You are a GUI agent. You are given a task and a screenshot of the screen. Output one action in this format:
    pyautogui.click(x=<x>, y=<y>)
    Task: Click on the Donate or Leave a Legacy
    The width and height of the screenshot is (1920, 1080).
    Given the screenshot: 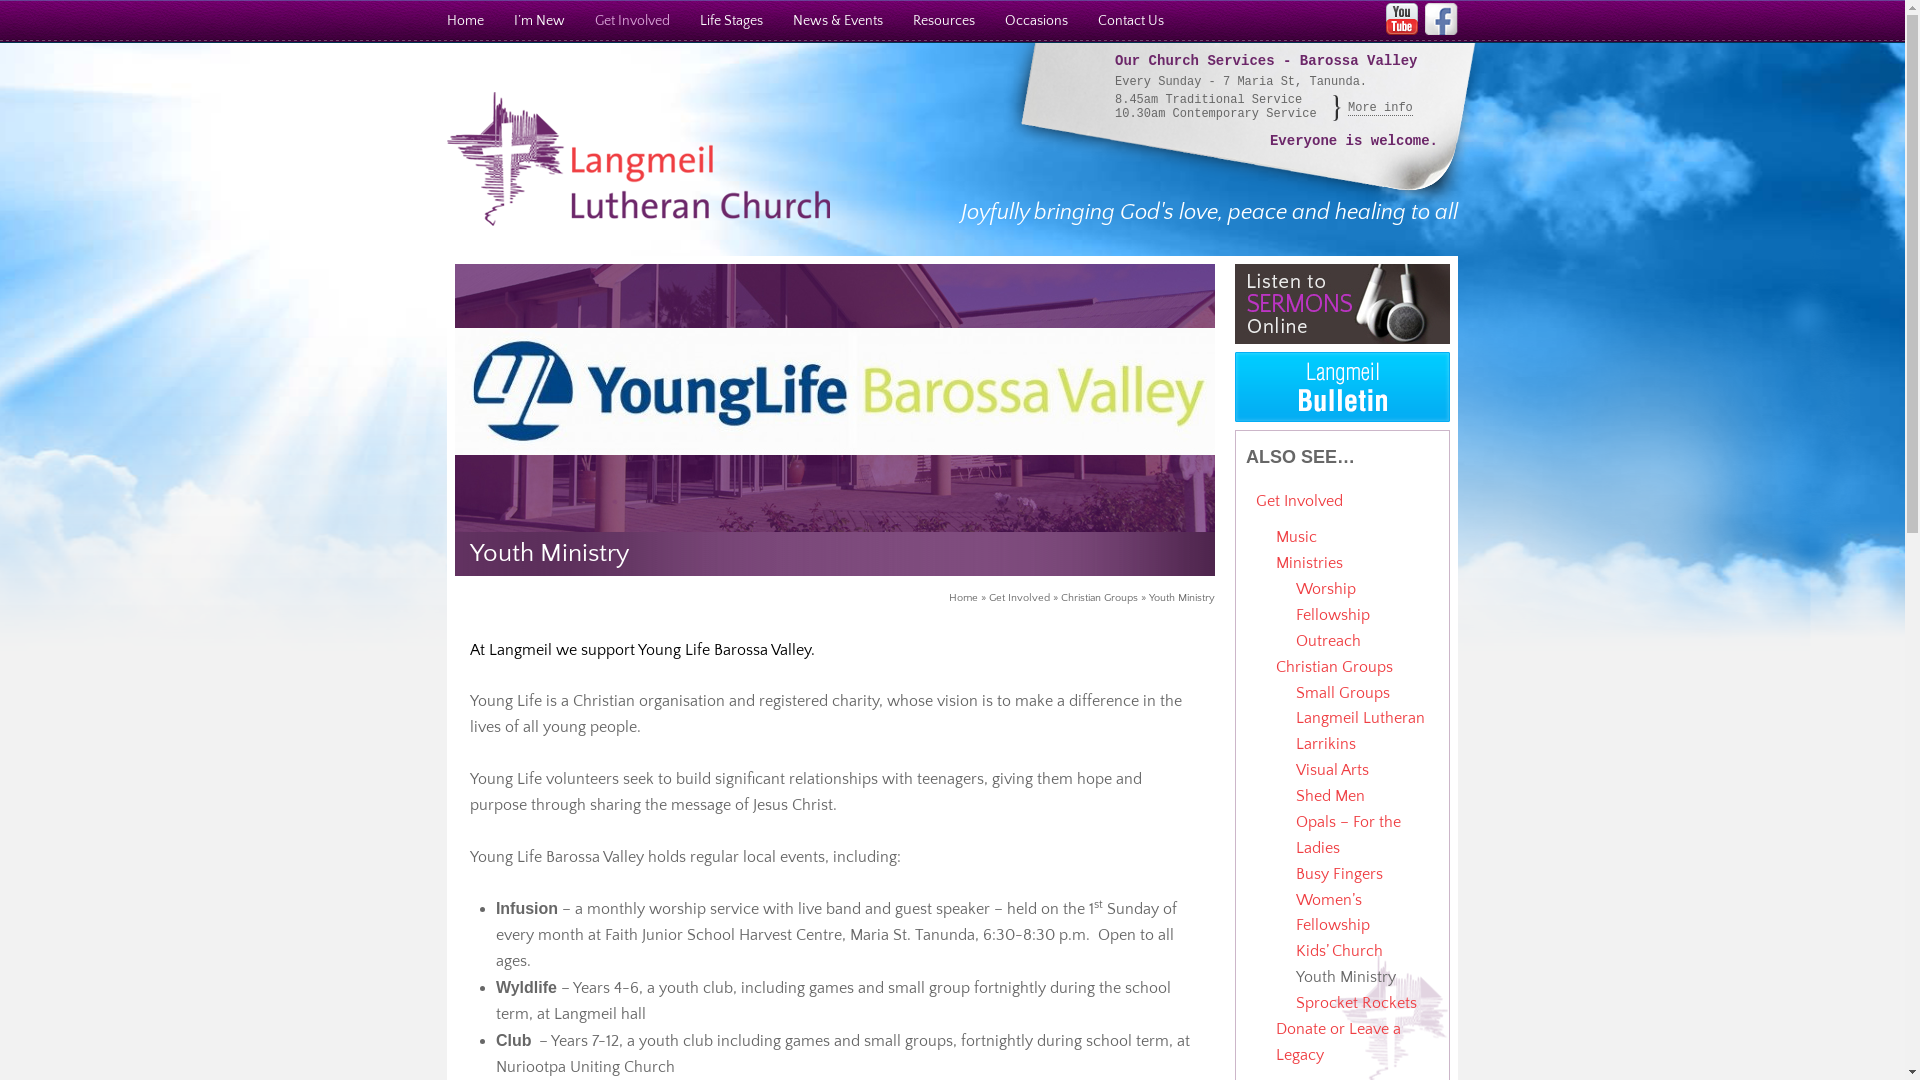 What is the action you would take?
    pyautogui.click(x=1338, y=1042)
    